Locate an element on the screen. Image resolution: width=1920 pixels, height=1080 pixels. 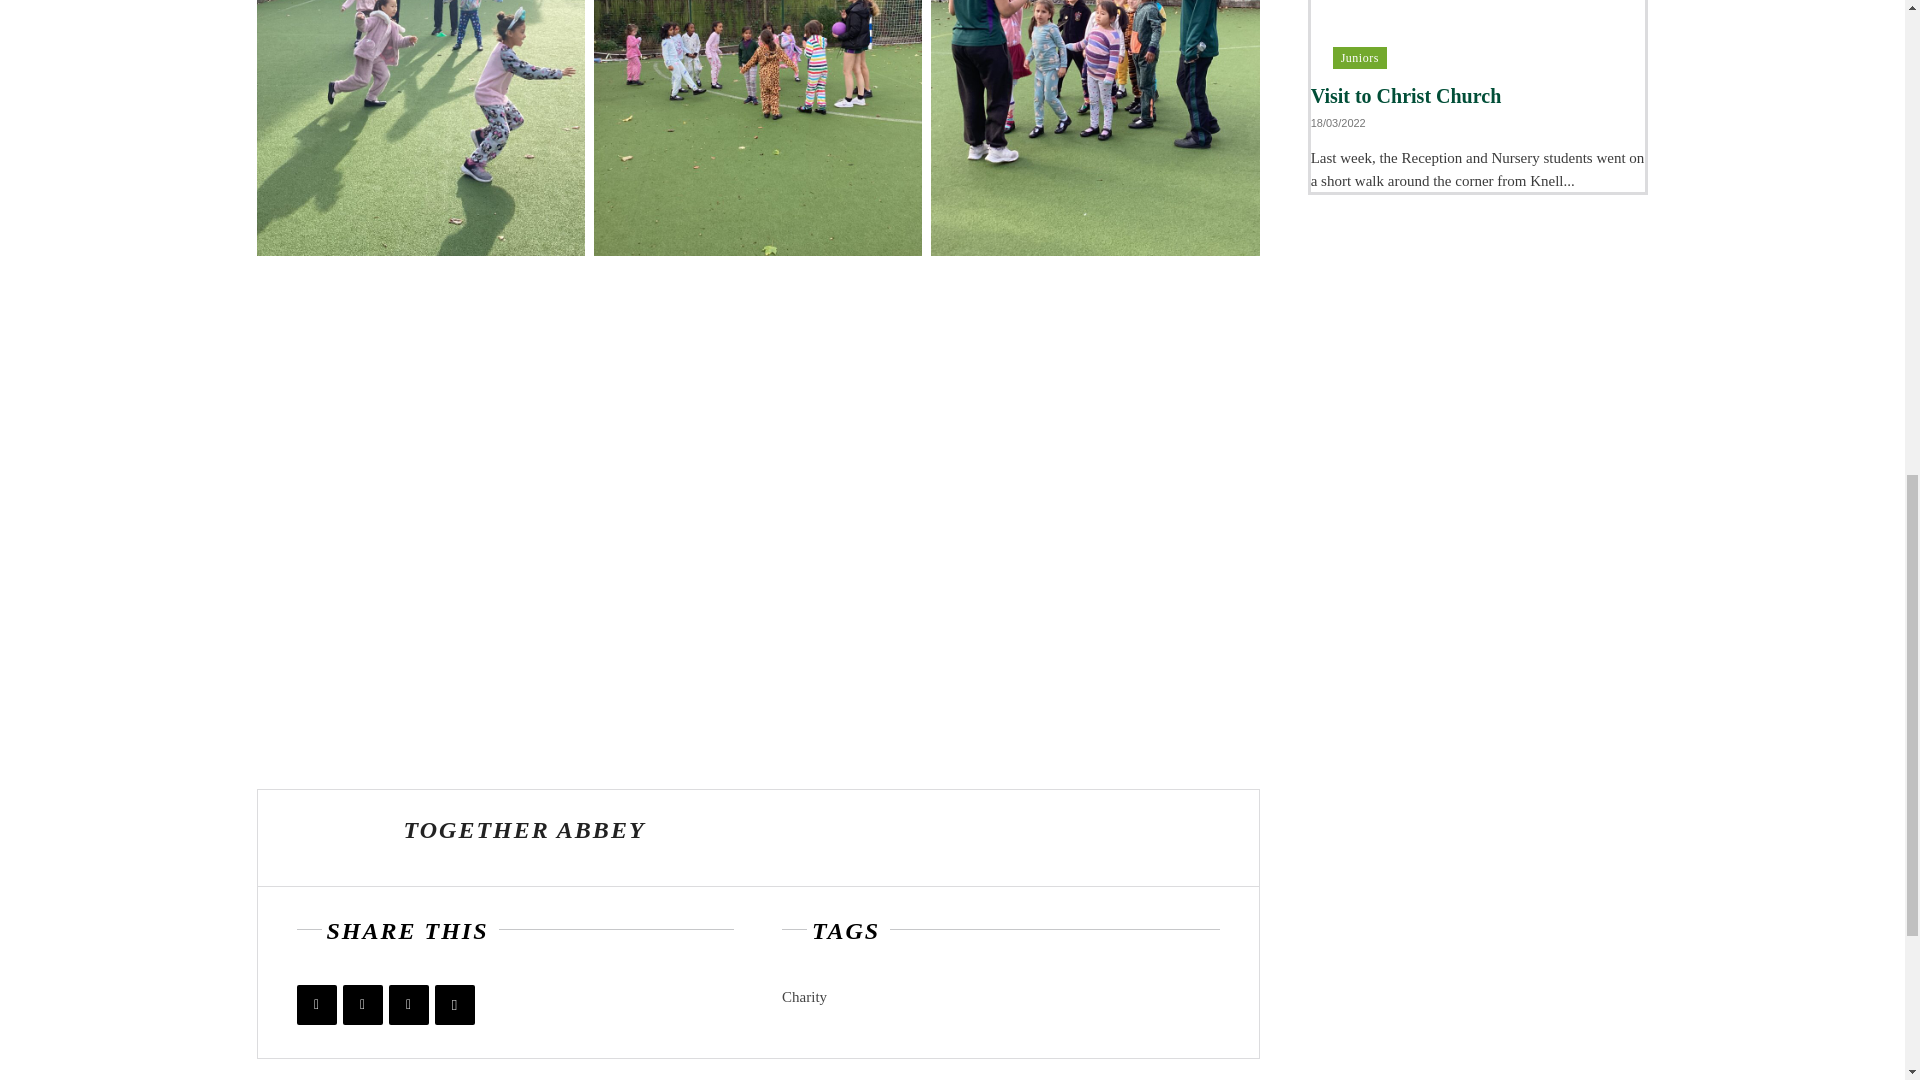
Linkedin is located at coordinates (408, 1004).